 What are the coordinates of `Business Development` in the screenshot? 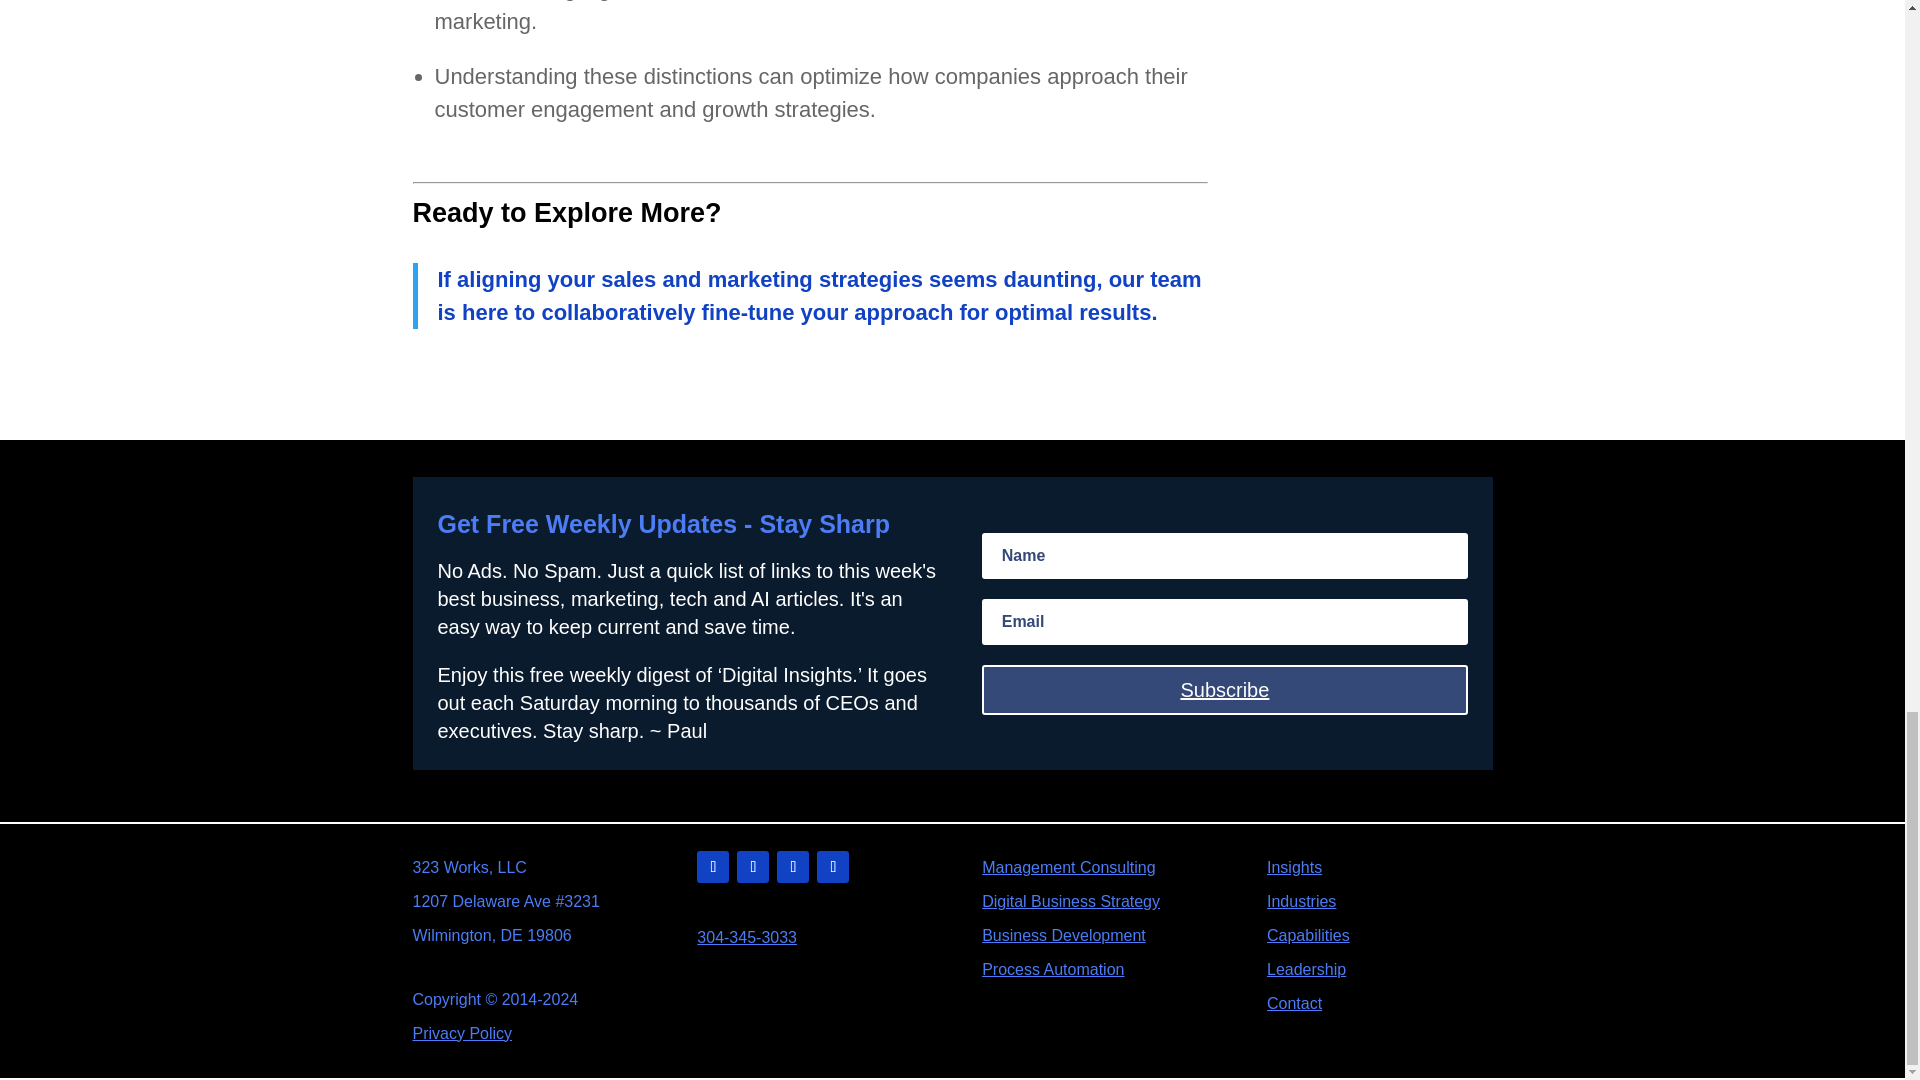 It's located at (1064, 934).